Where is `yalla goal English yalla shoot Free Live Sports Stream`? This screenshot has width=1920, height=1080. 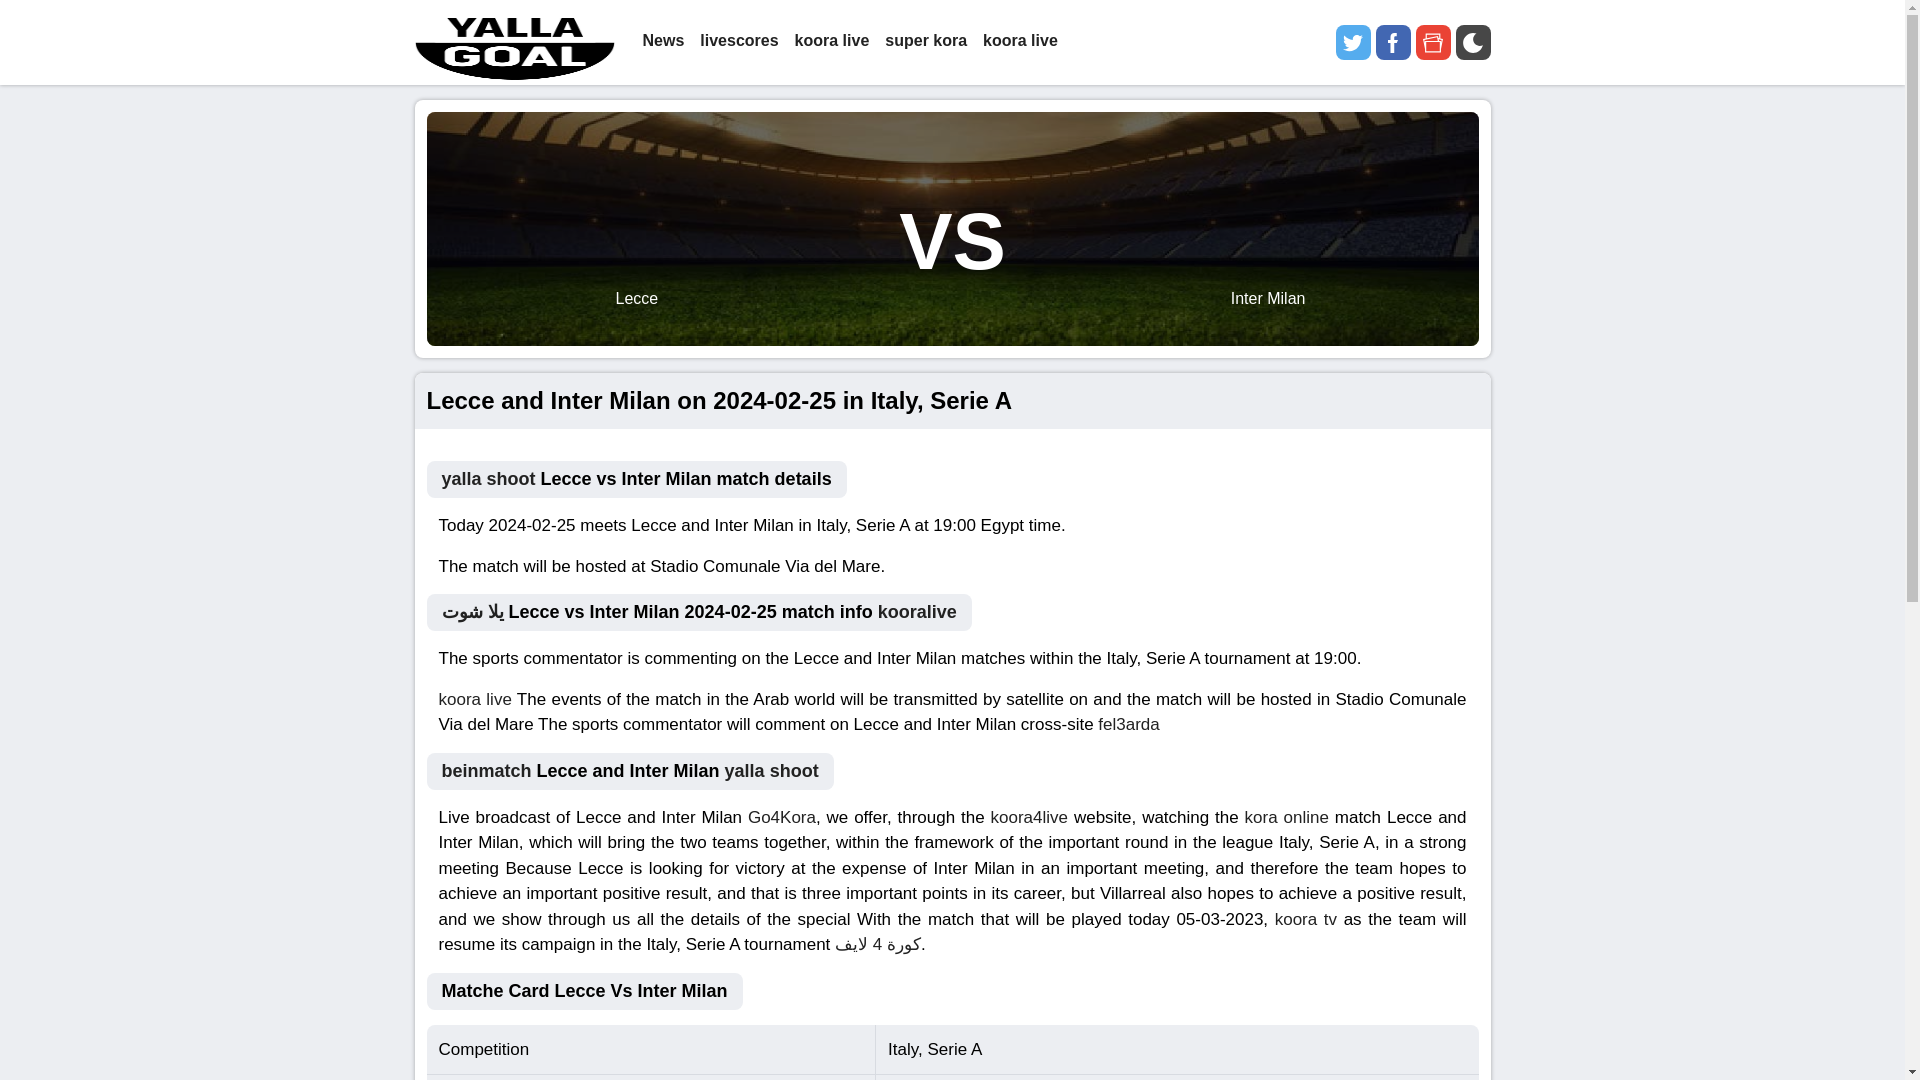
yalla goal English yalla shoot Free Live Sports Stream is located at coordinates (514, 42).